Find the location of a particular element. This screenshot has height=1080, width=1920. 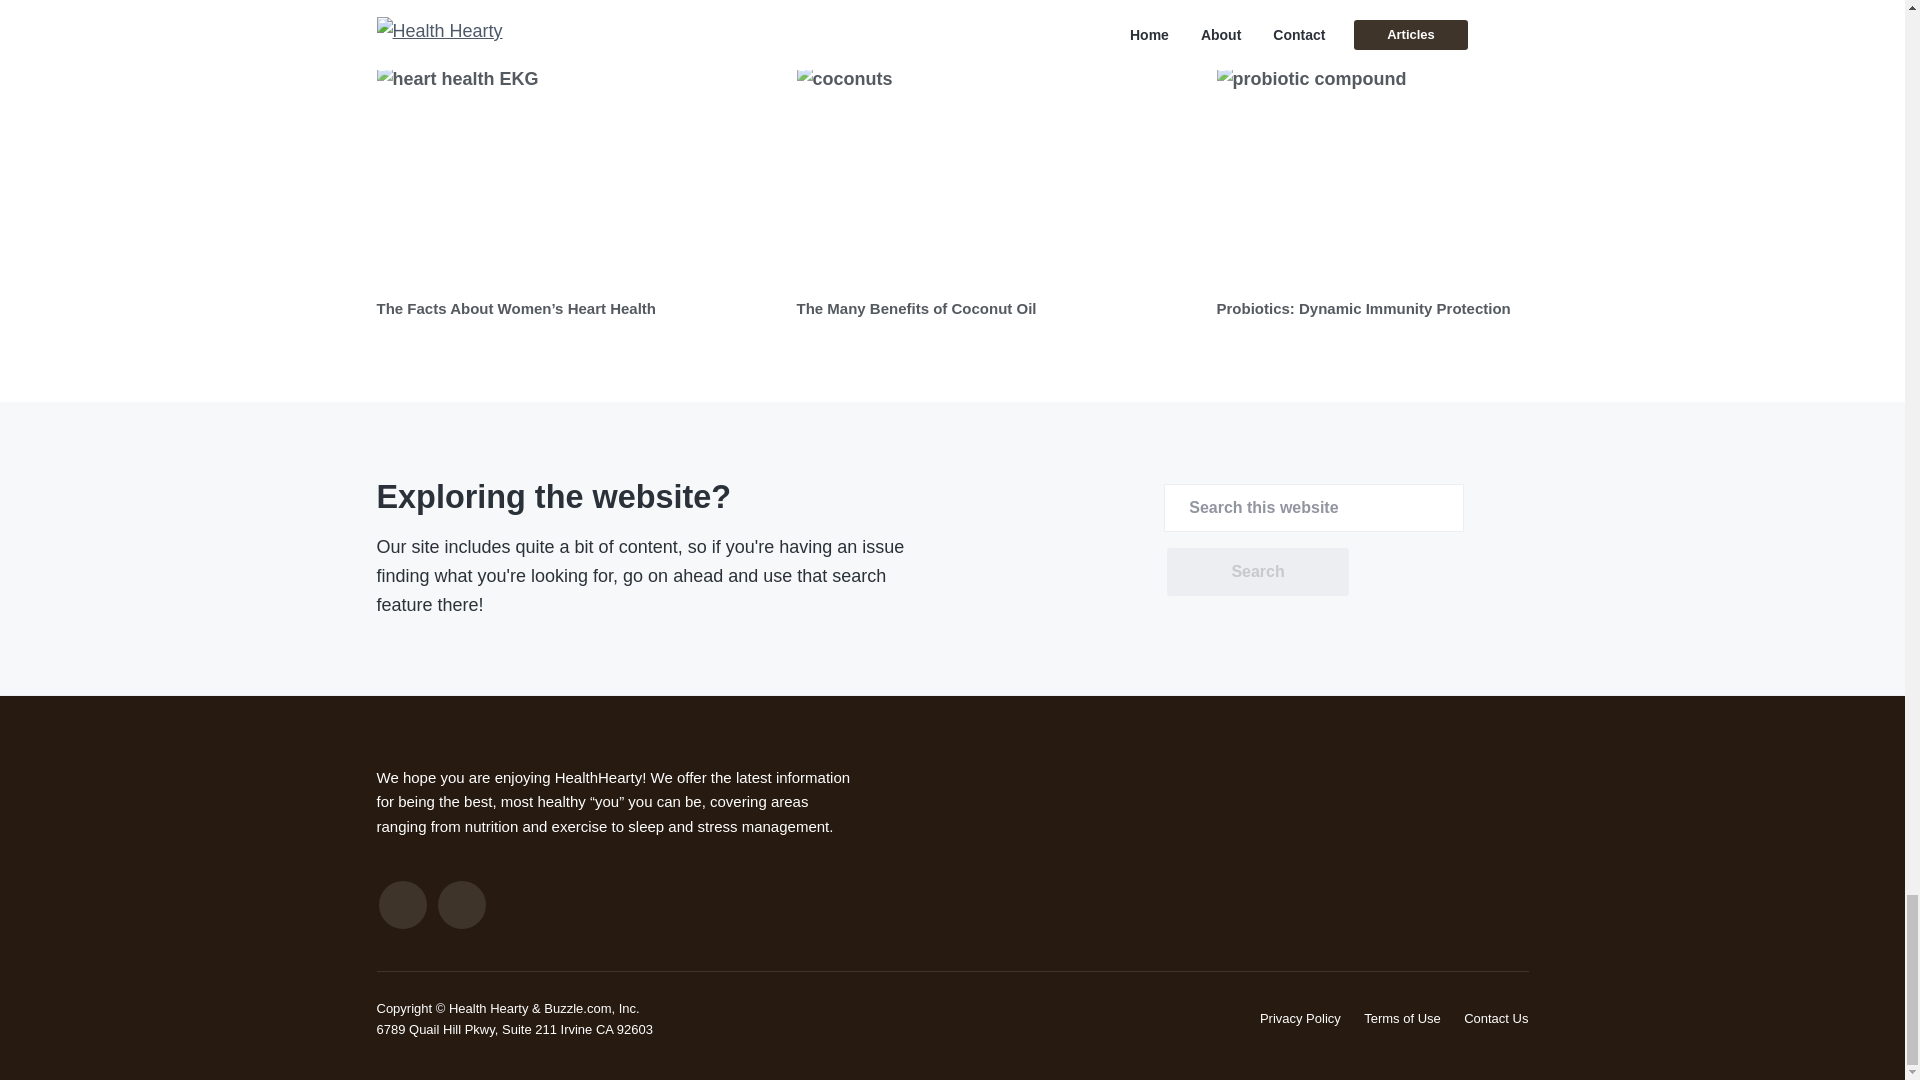

Permanent Link is located at coordinates (576, 176).